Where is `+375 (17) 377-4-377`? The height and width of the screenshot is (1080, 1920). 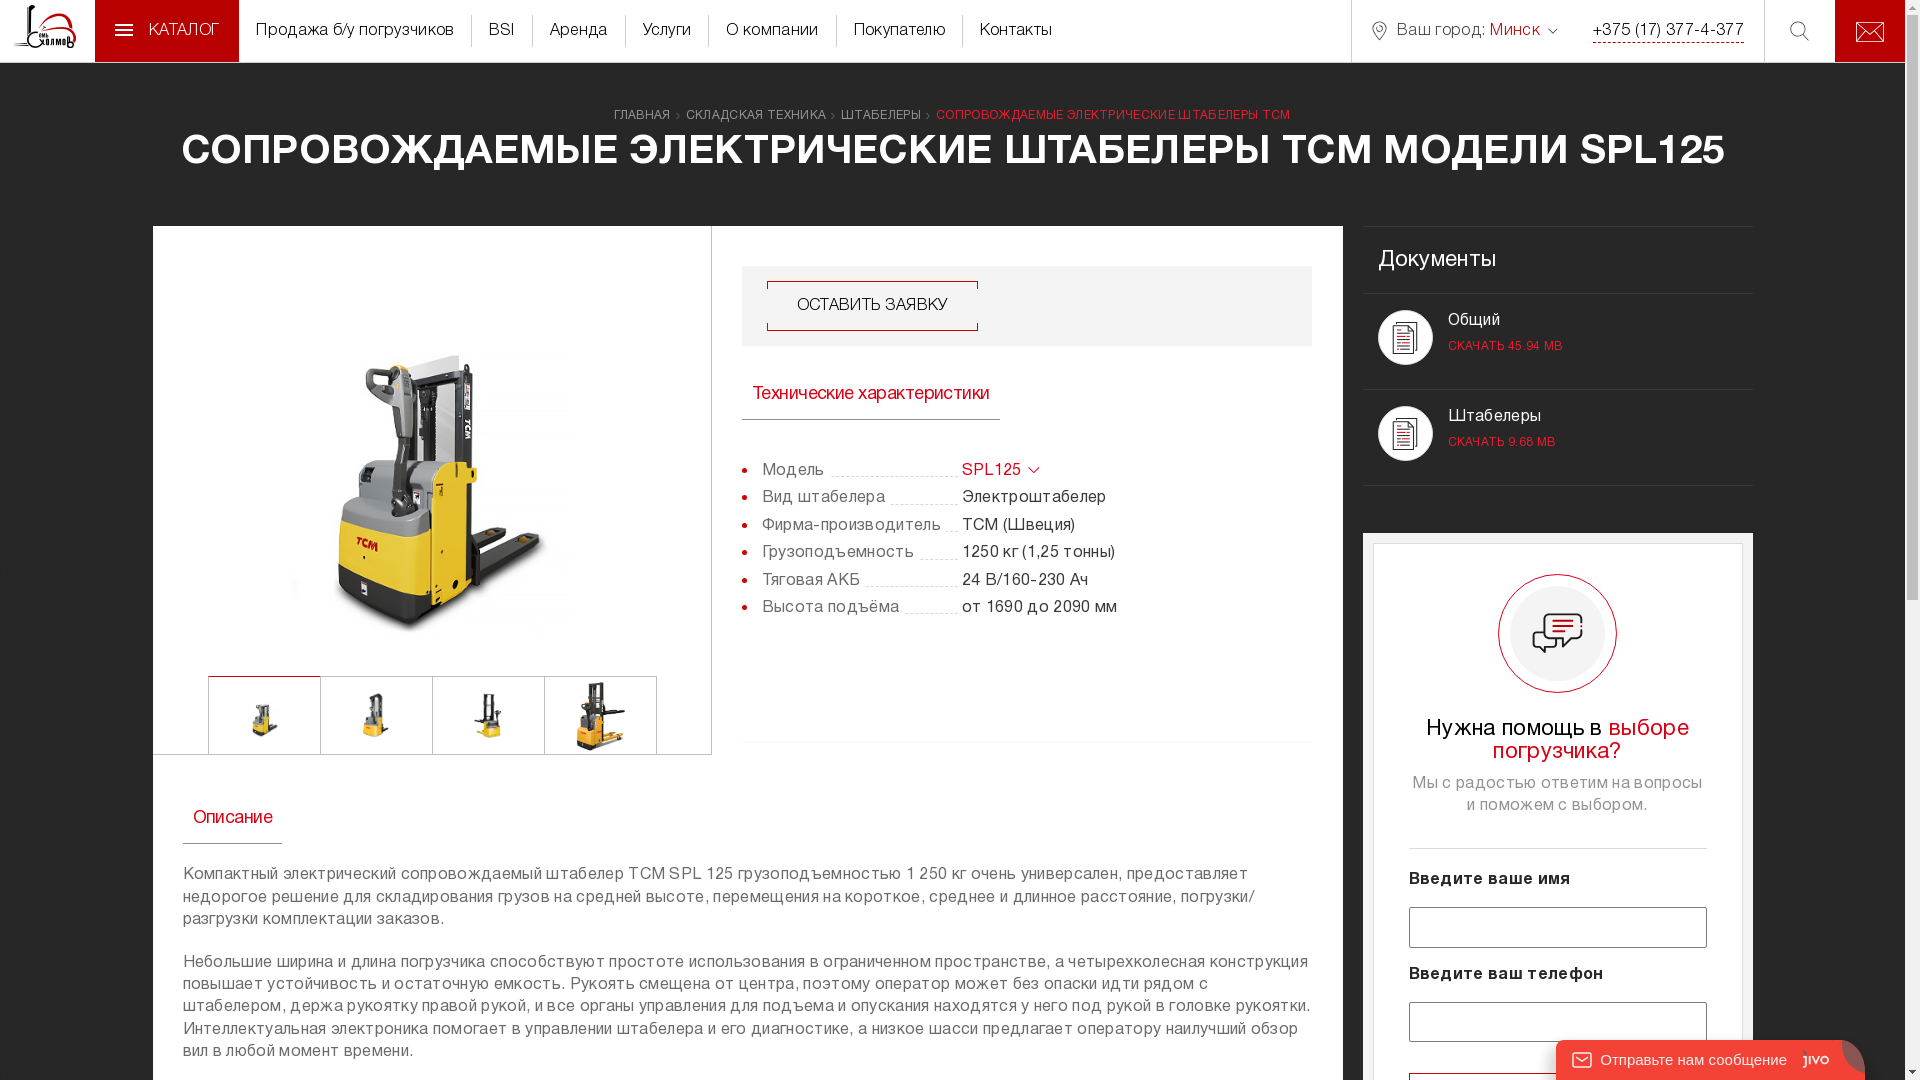 +375 (17) 377-4-377 is located at coordinates (1668, 32).